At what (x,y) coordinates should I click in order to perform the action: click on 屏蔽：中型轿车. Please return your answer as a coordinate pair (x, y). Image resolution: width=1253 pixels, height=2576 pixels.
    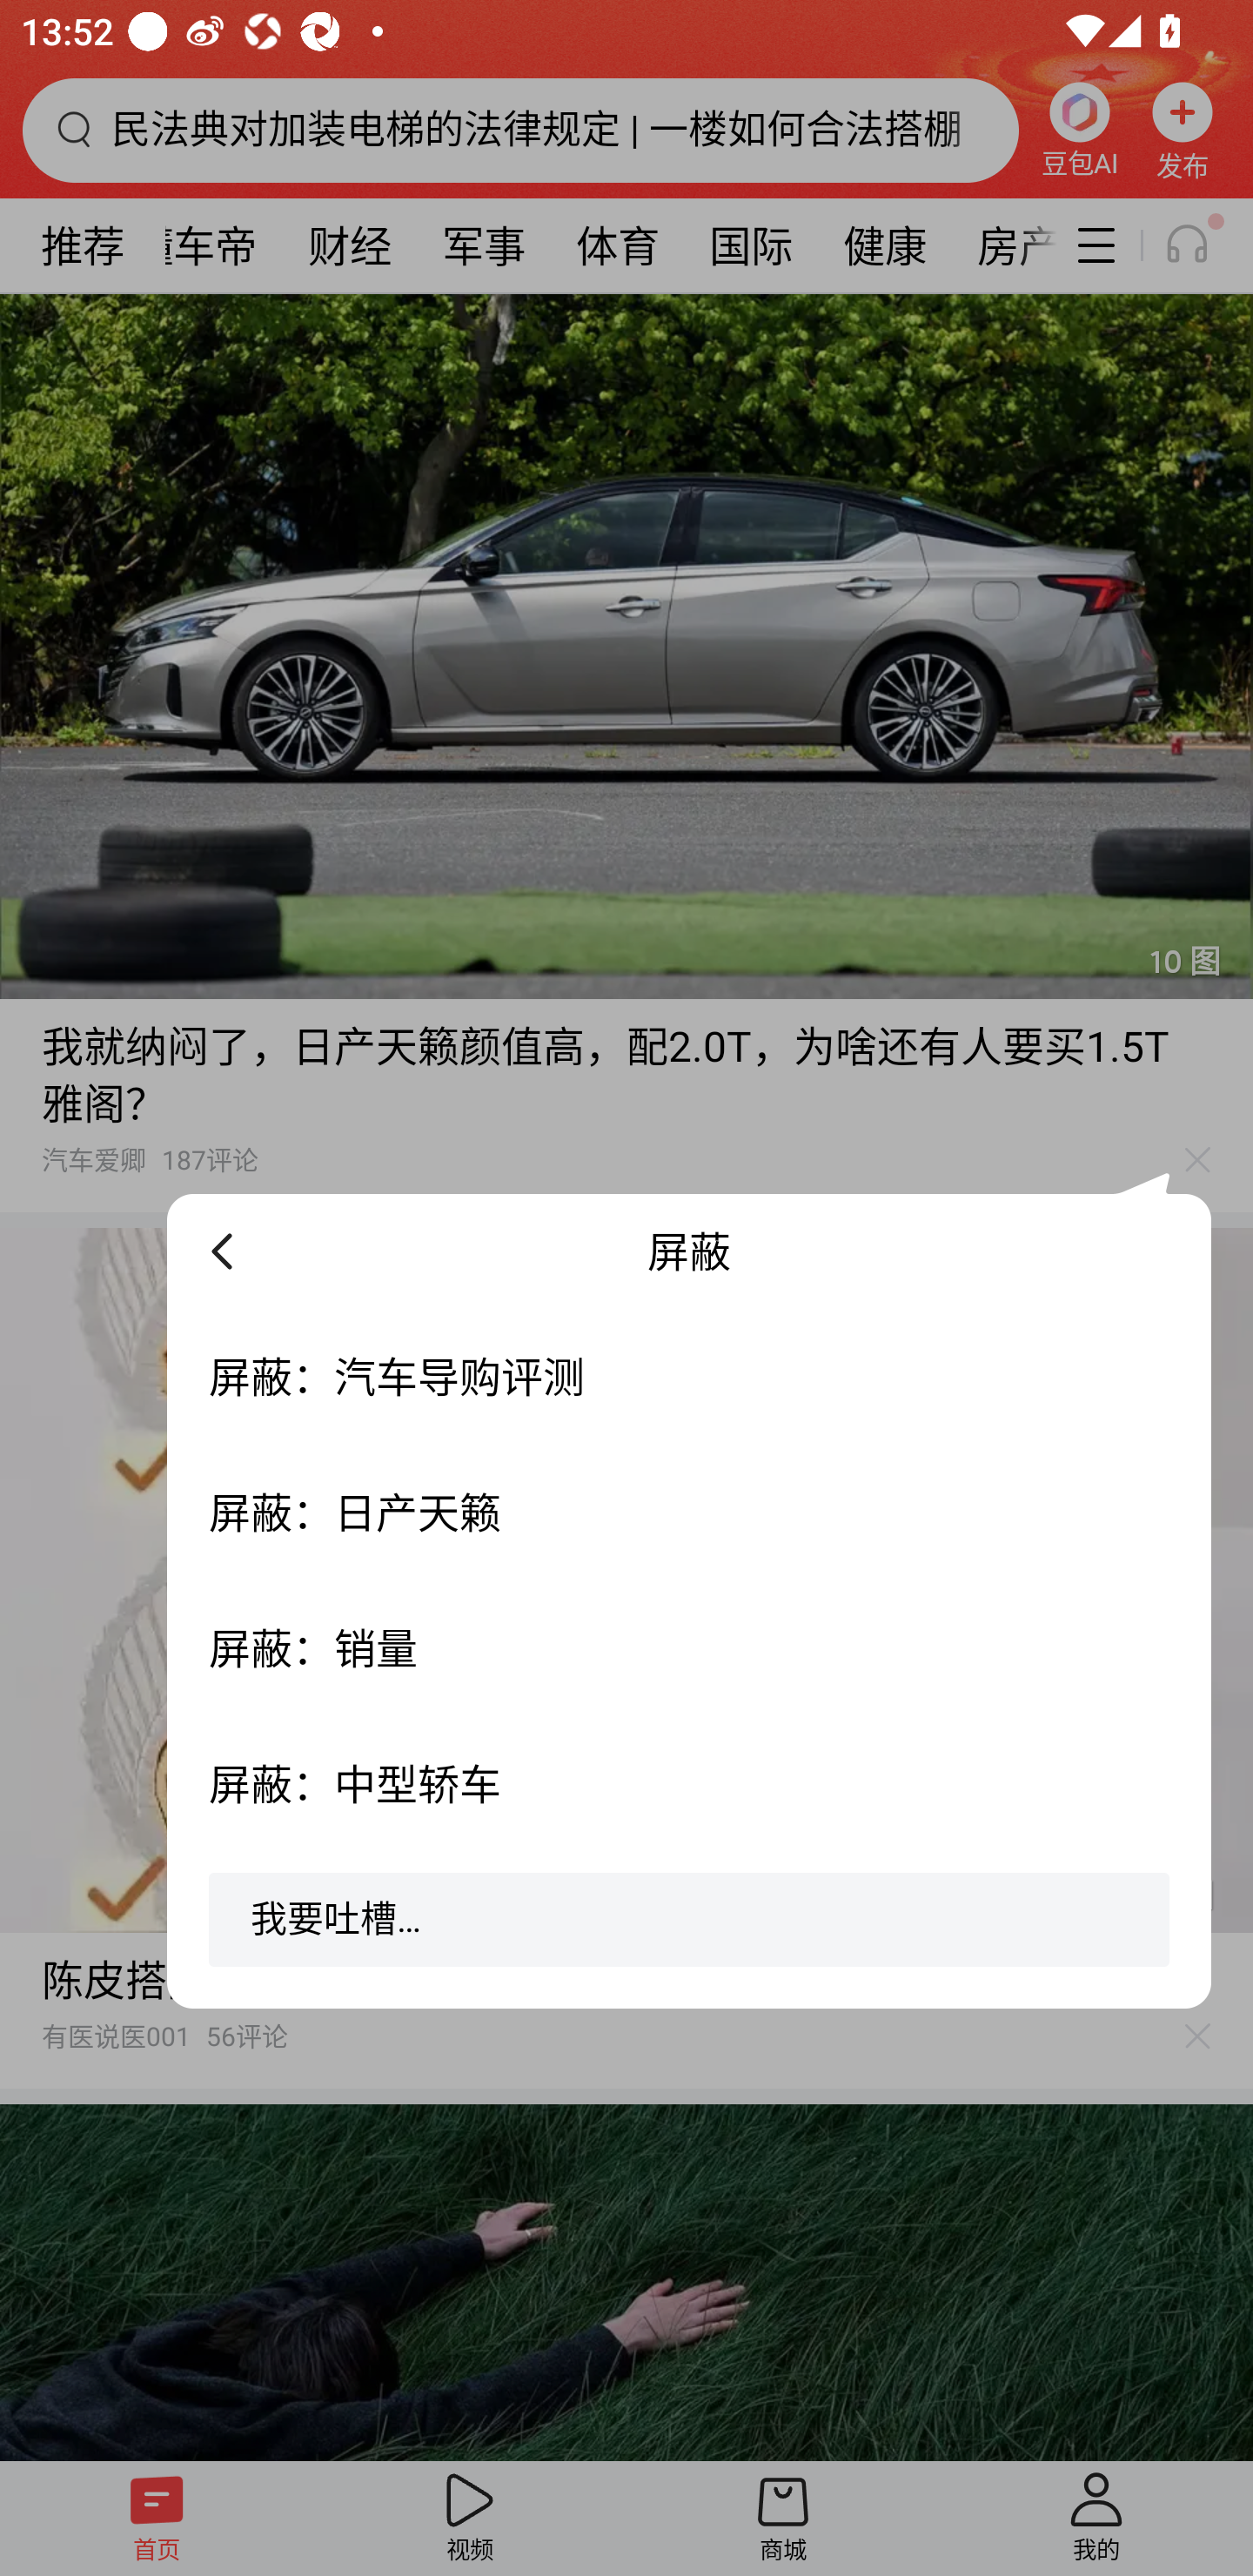
    Looking at the image, I should click on (689, 1784).